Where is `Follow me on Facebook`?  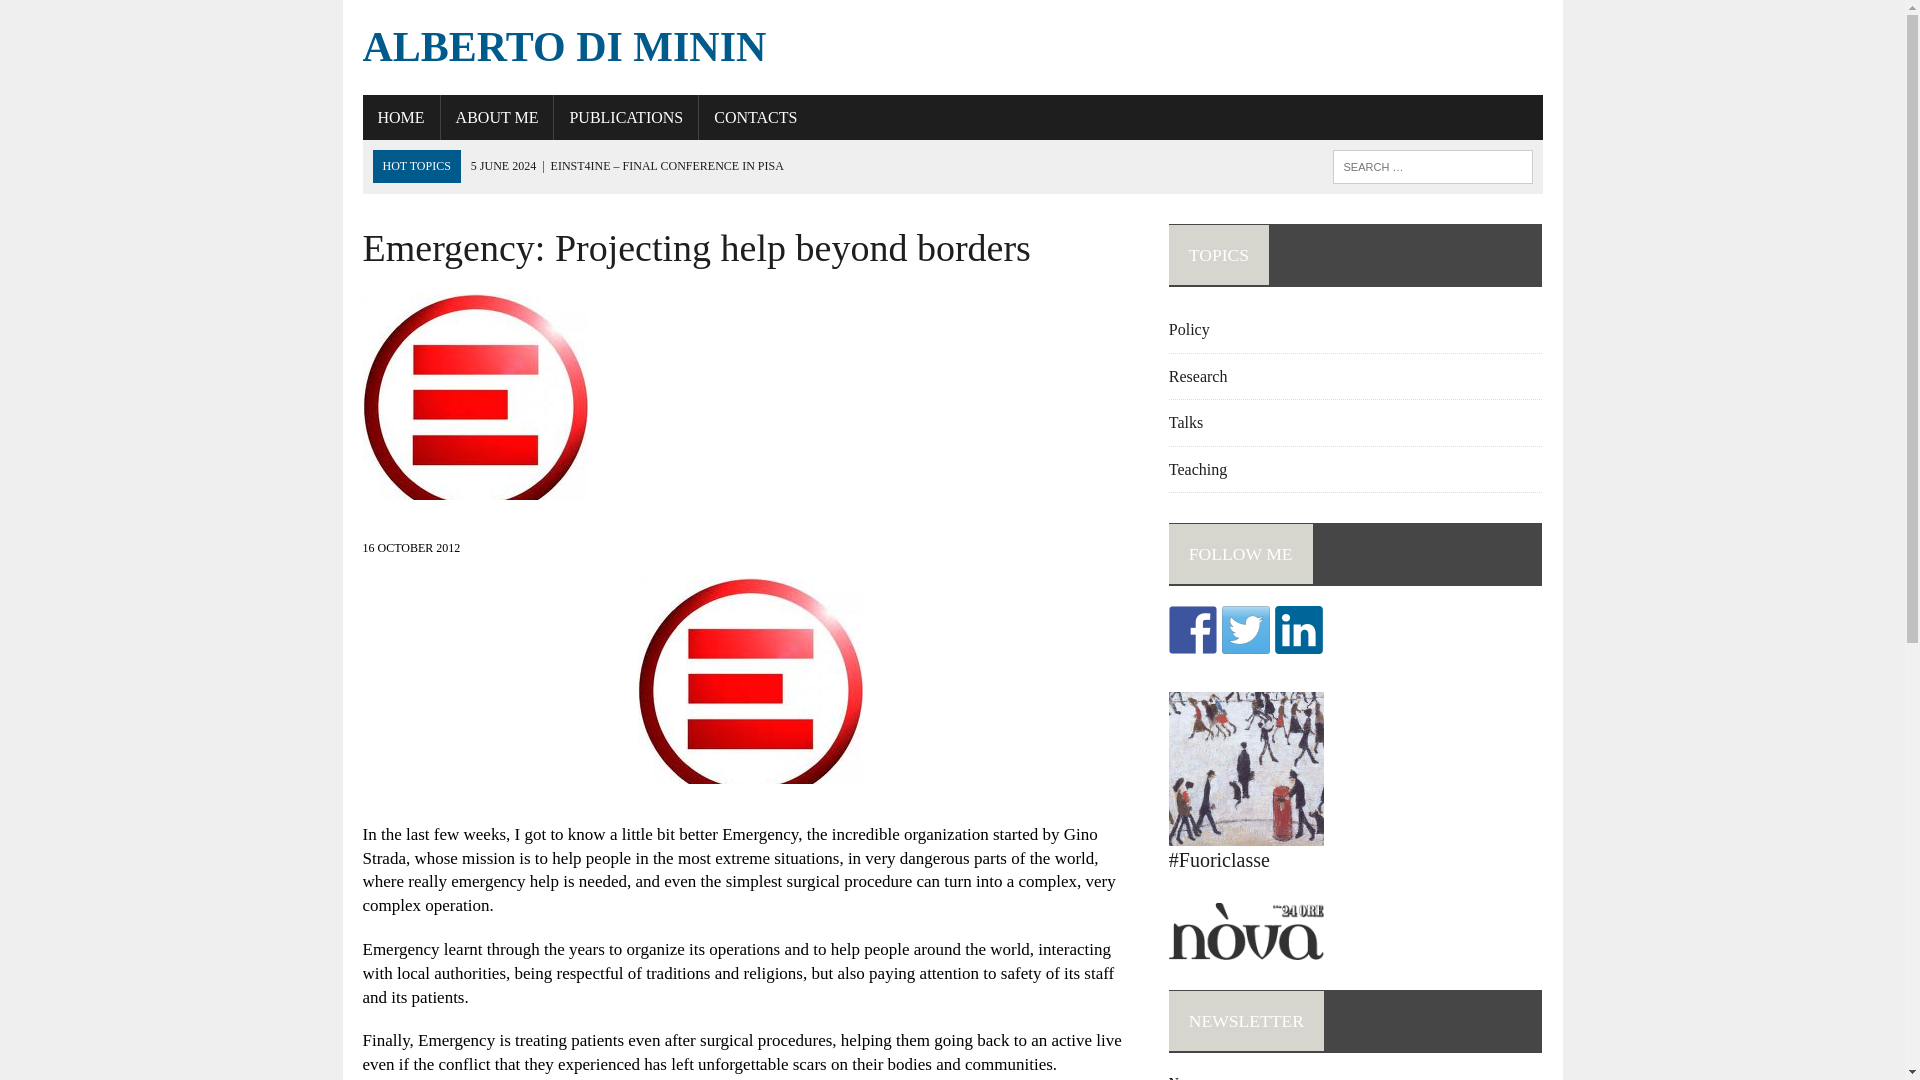
Follow me on Facebook is located at coordinates (1193, 630).